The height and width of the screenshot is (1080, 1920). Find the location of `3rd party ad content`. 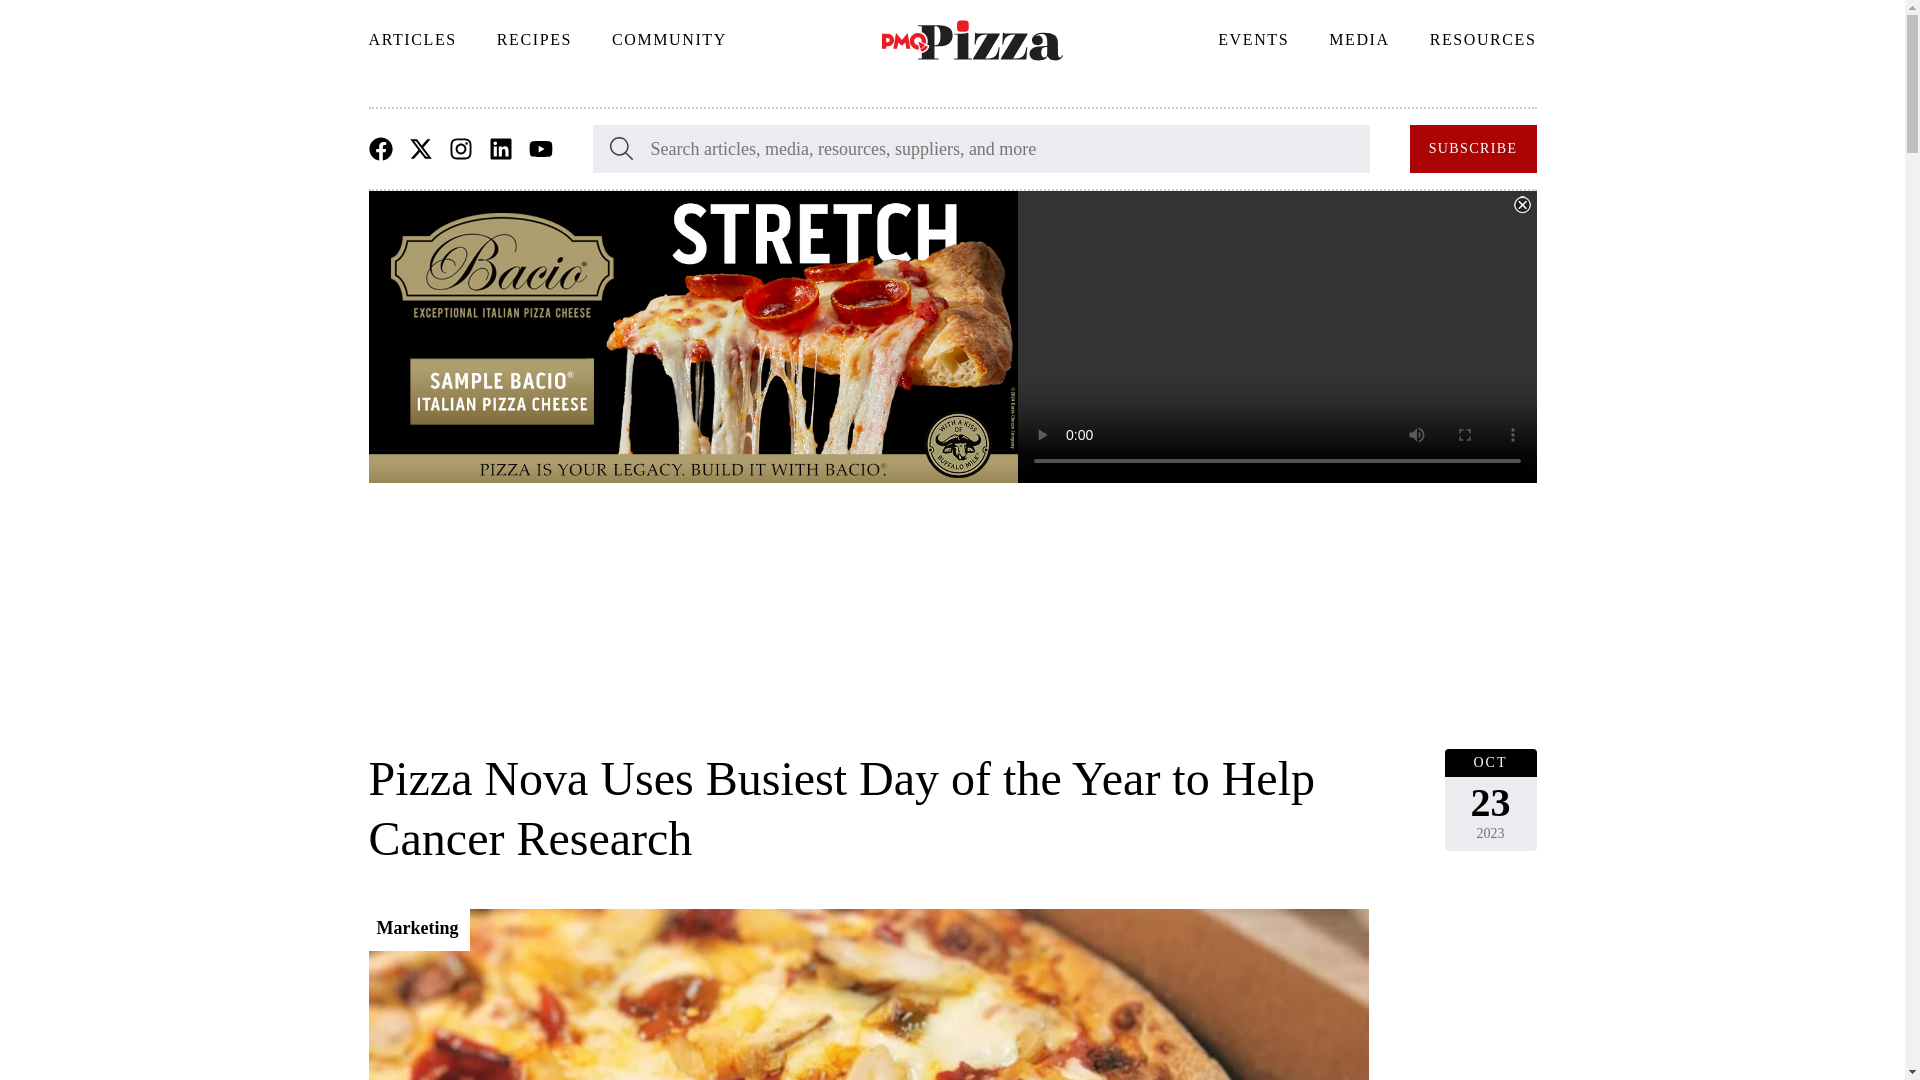

3rd party ad content is located at coordinates (951, 640).